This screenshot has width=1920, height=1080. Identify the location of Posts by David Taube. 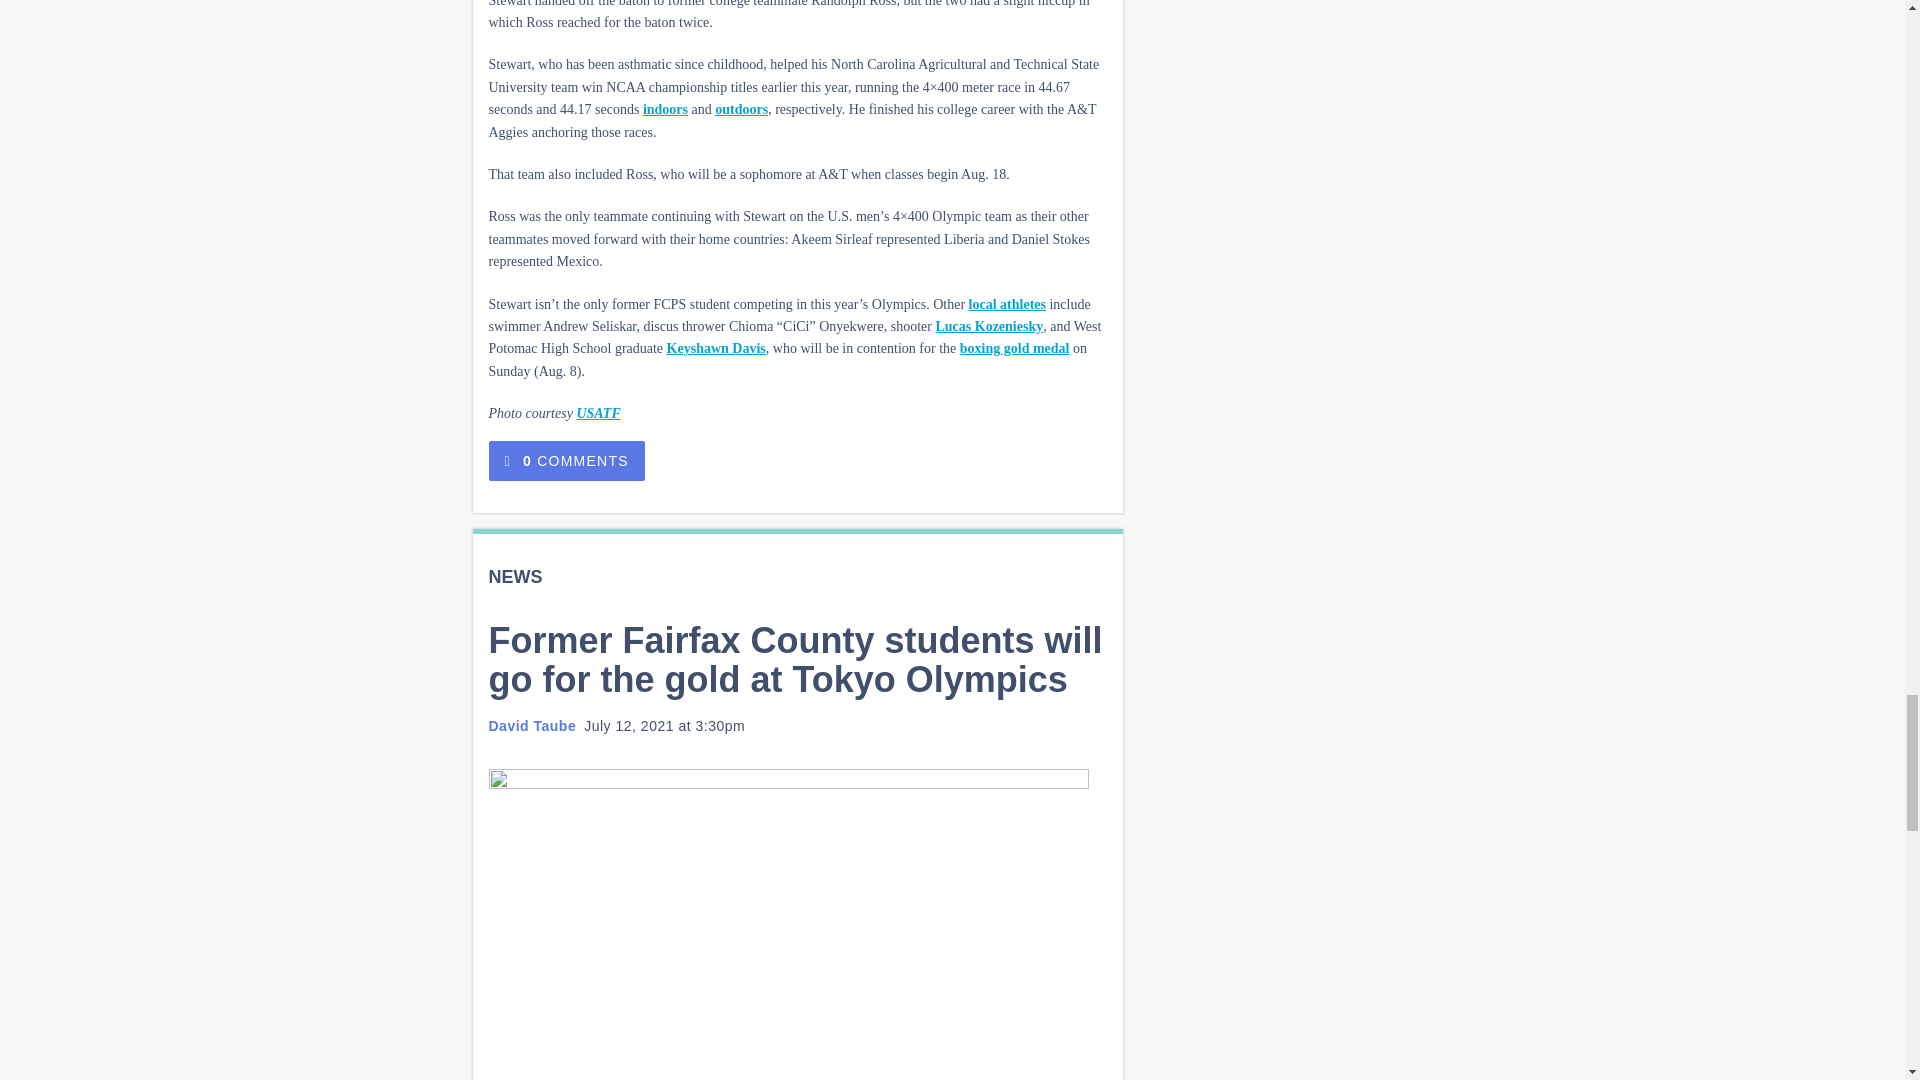
(532, 726).